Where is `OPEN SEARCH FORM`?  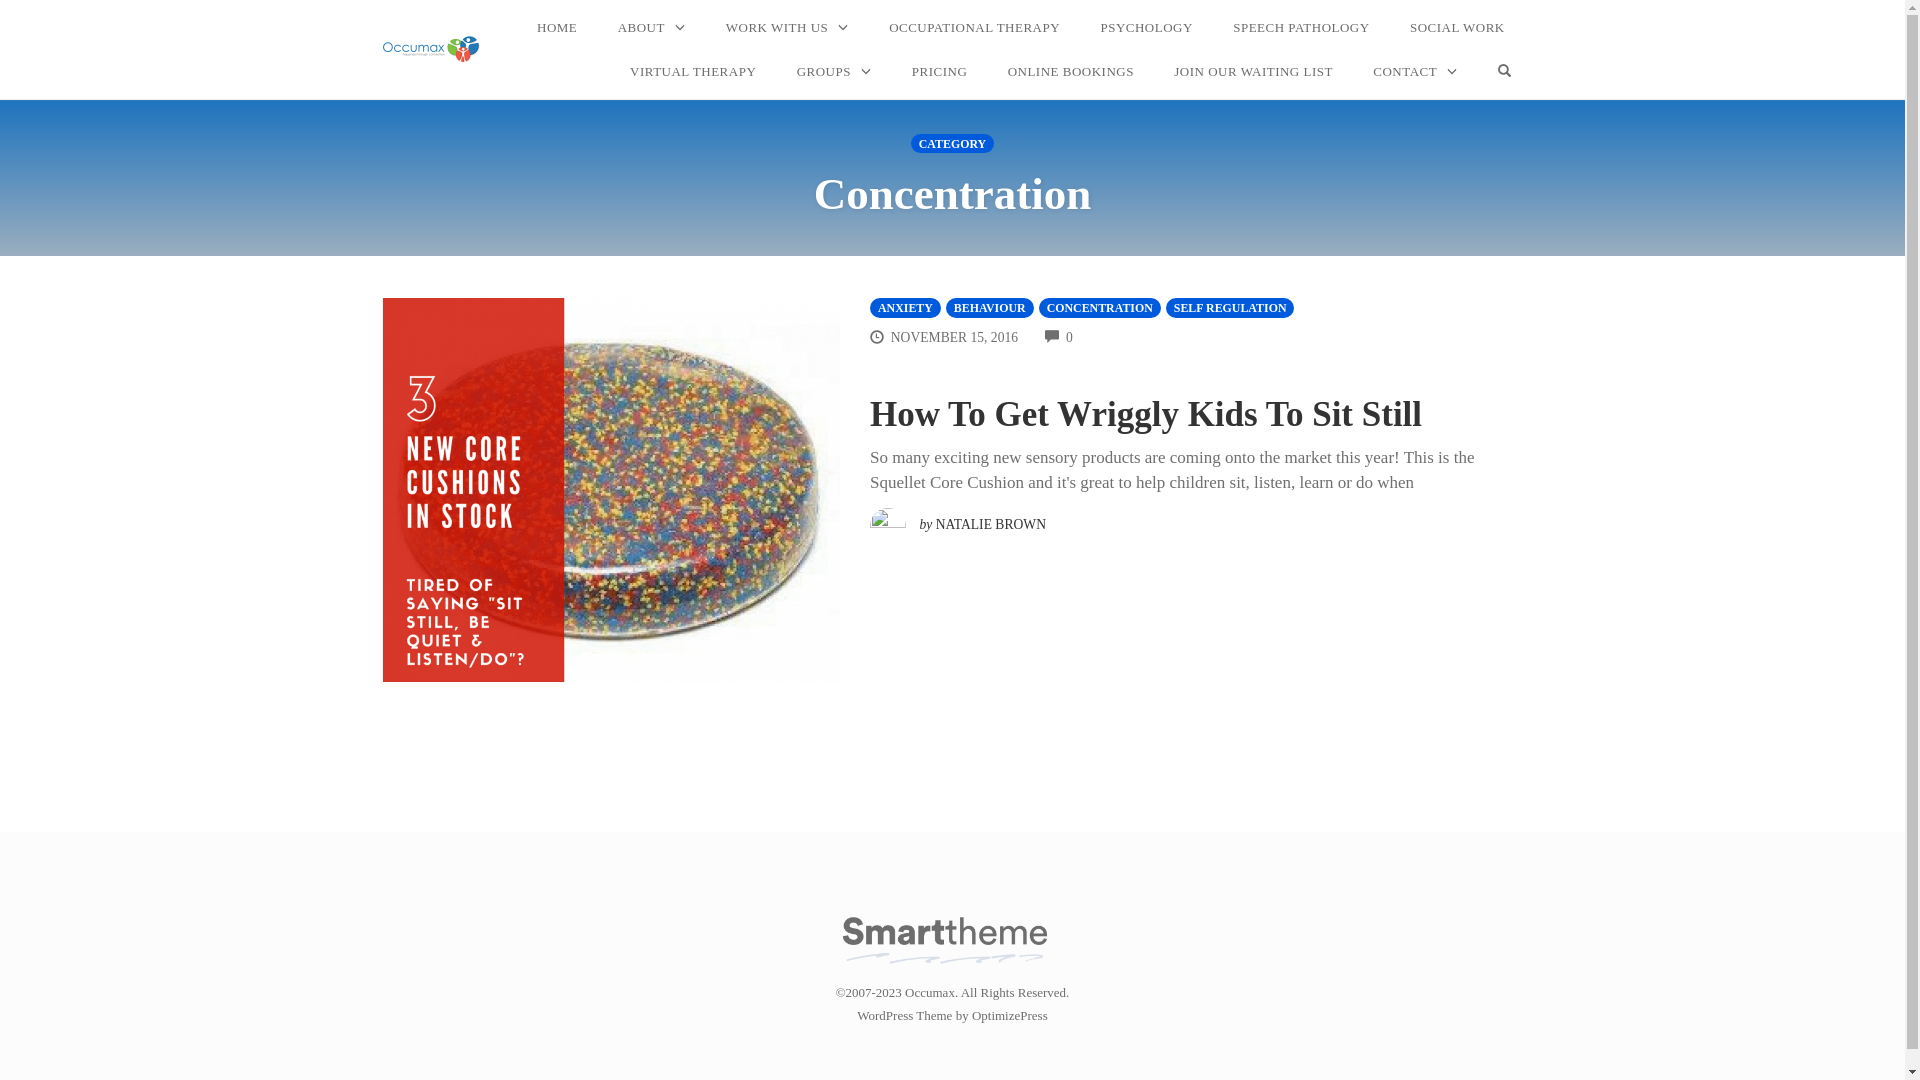
OPEN SEARCH FORM is located at coordinates (1505, 72).